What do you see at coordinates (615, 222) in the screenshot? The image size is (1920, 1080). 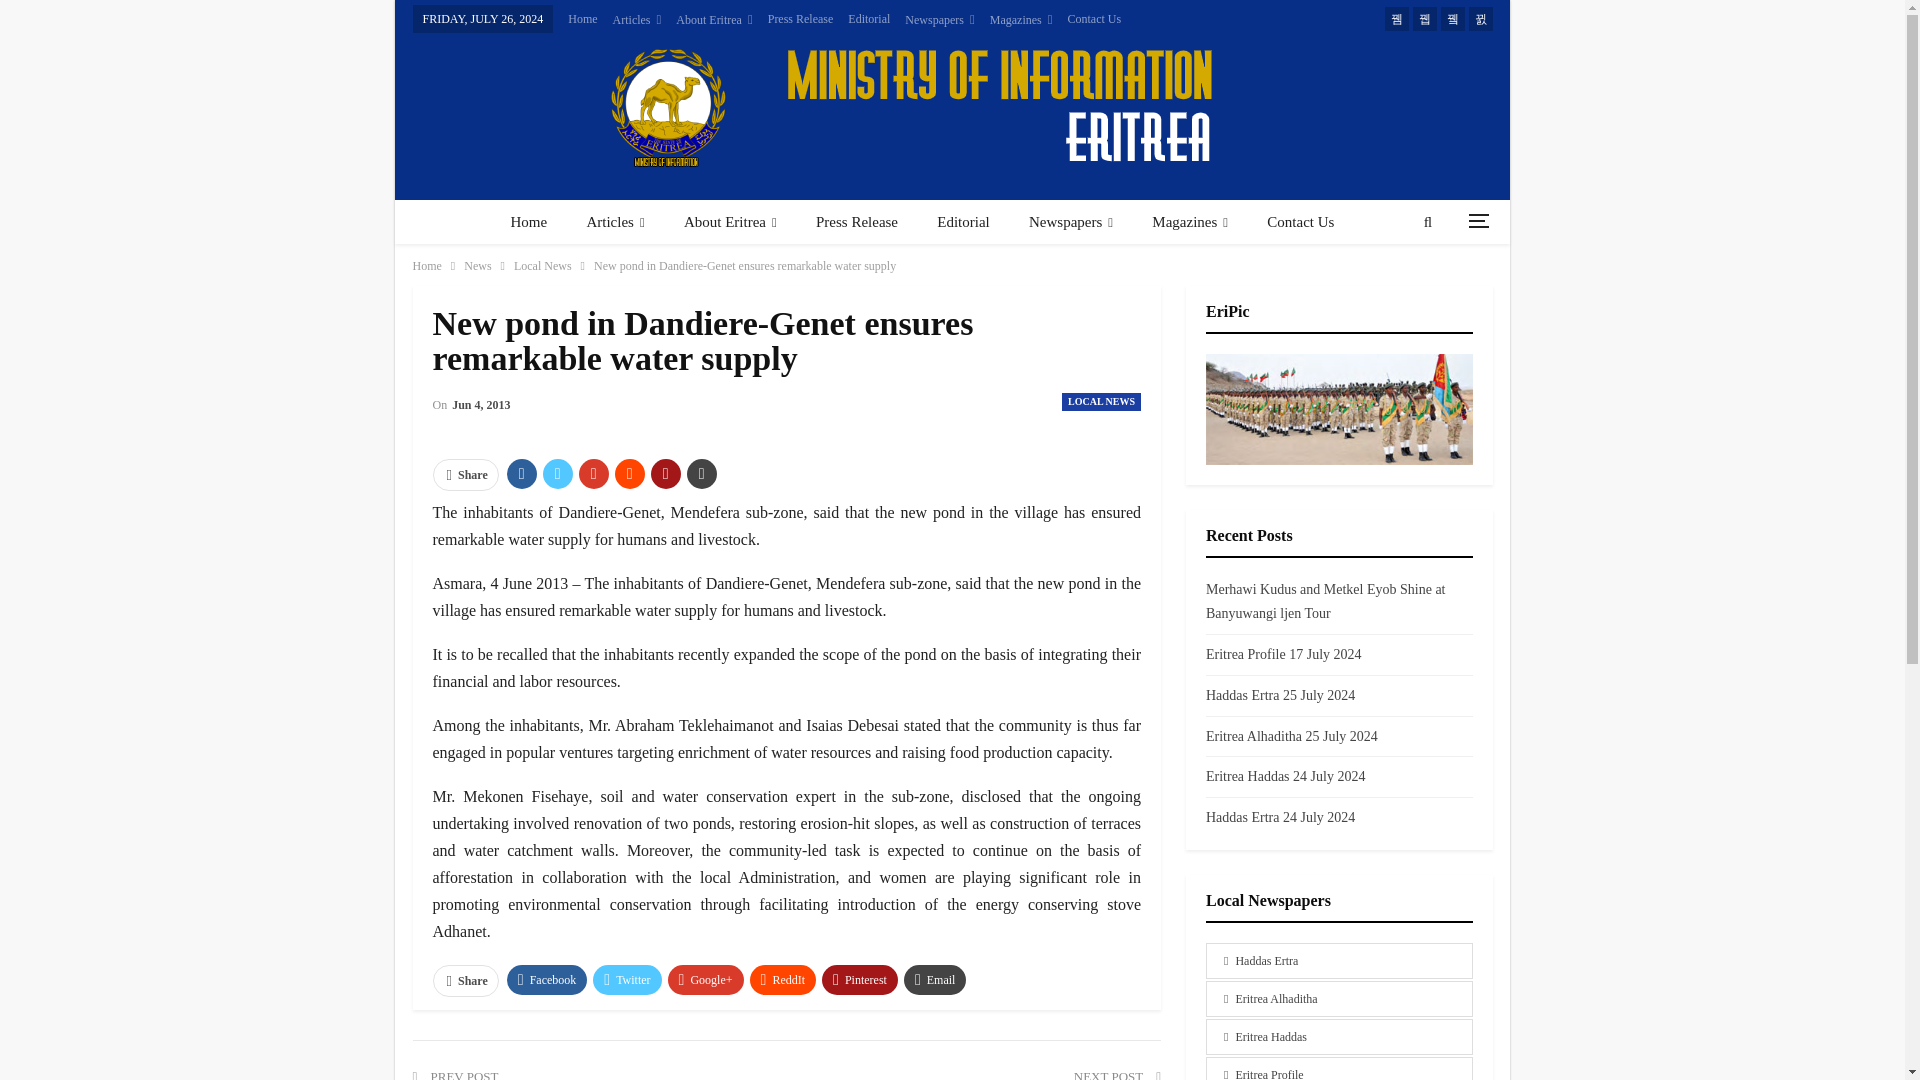 I see `Articles` at bounding box center [615, 222].